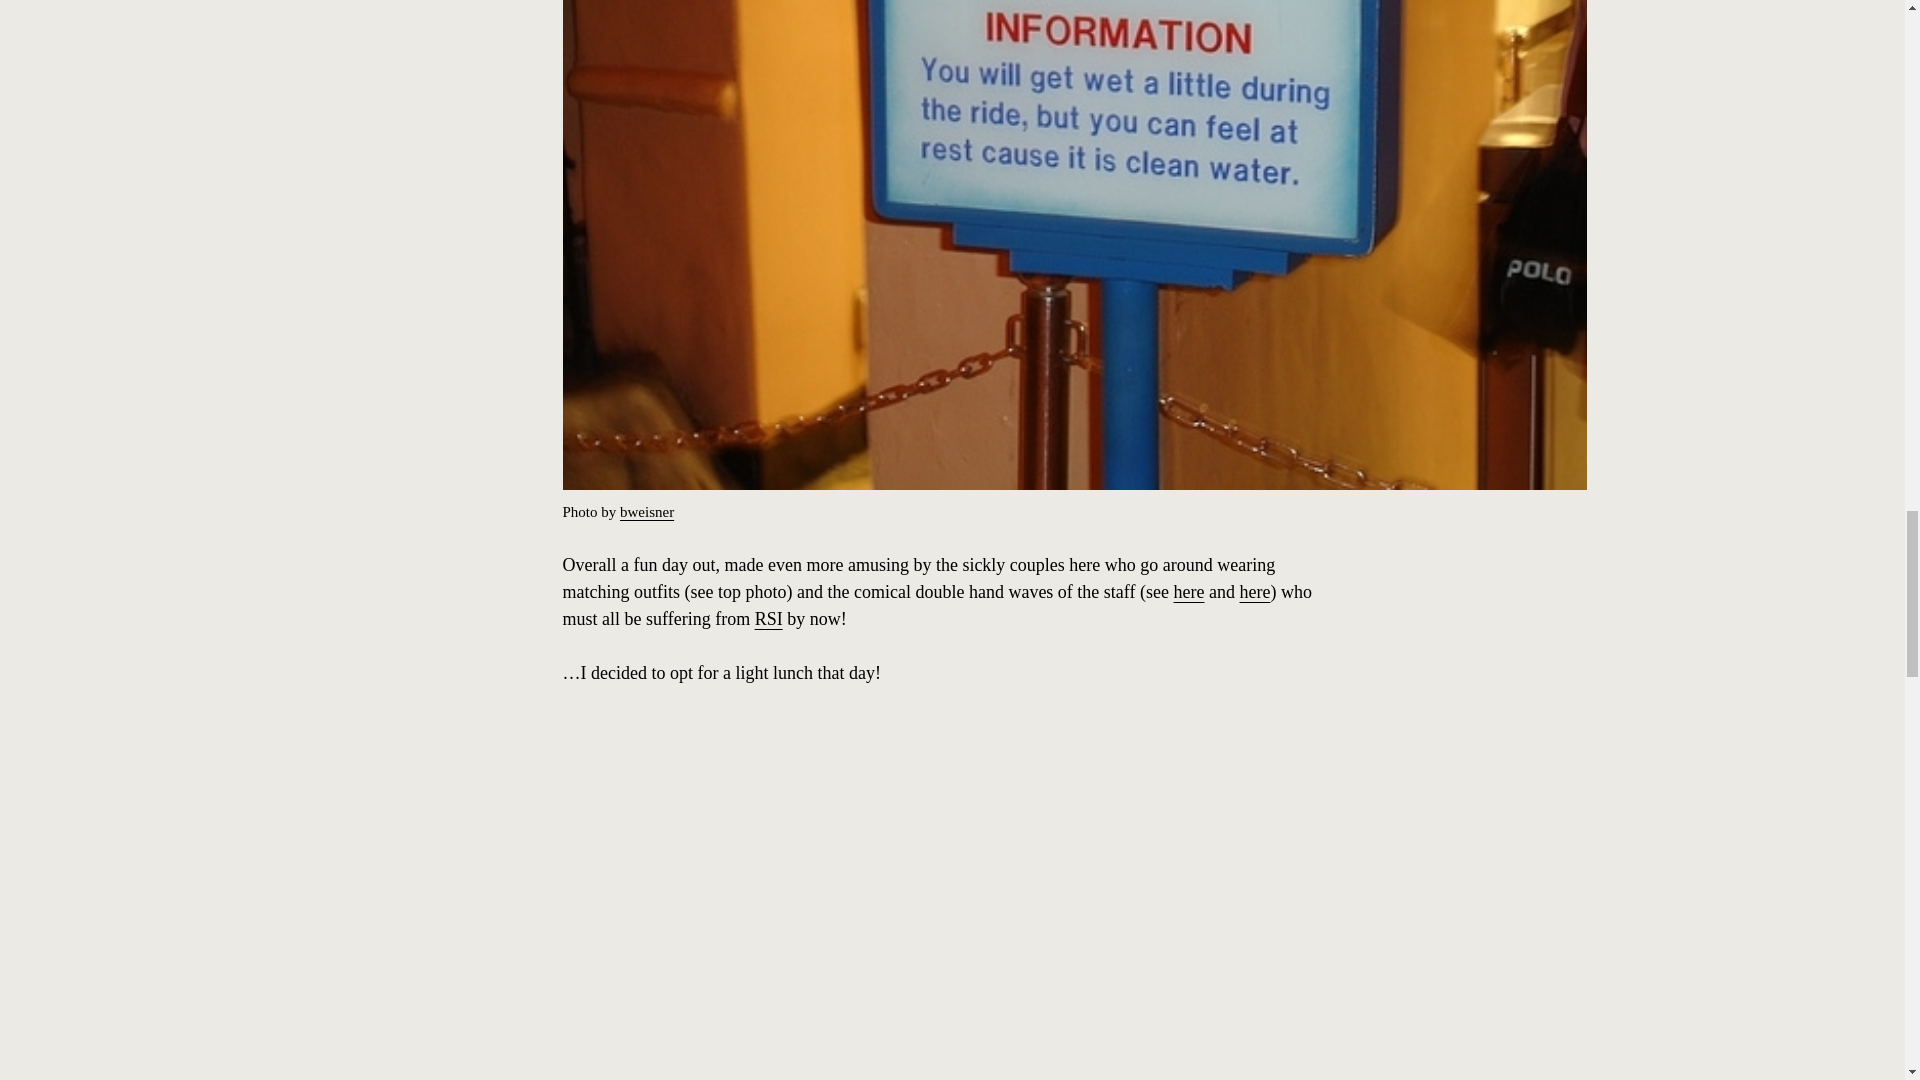  I want to click on Feel at Rest, so click(1074, 484).